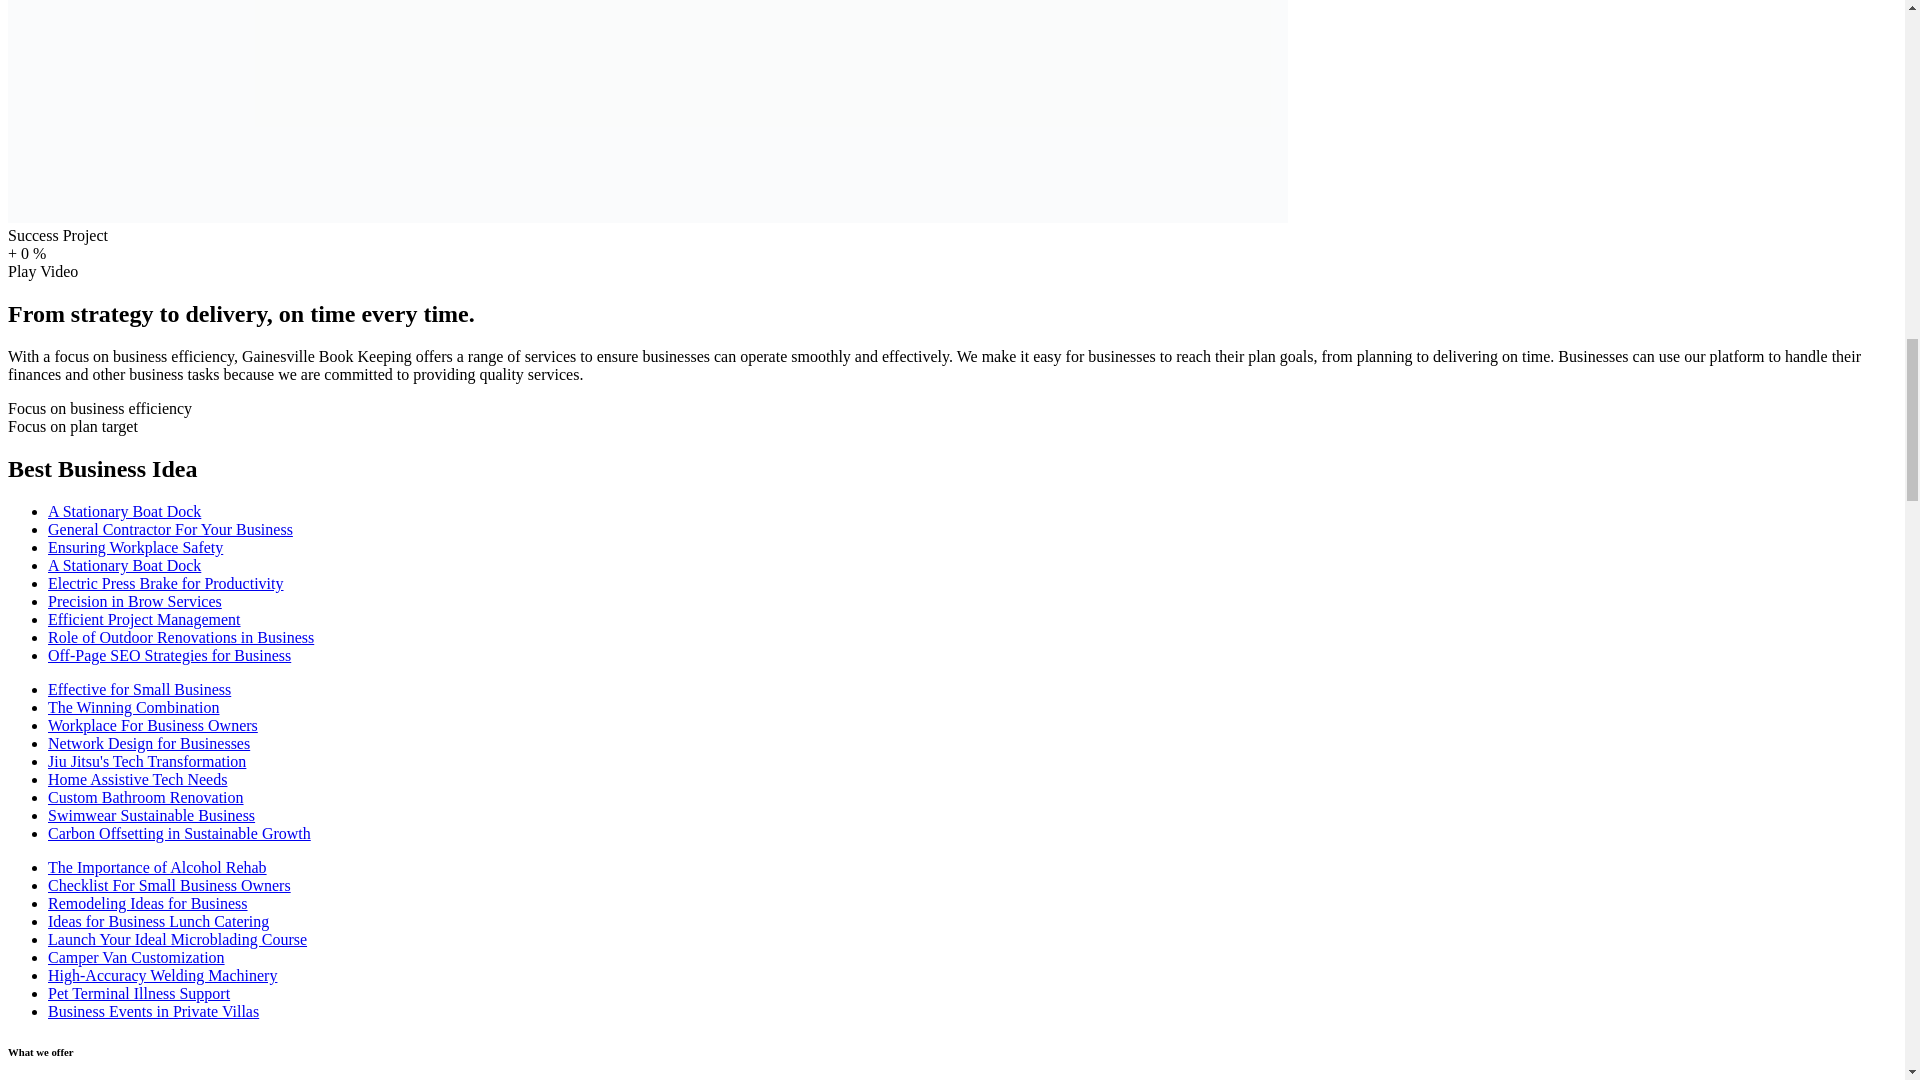 The height and width of the screenshot is (1080, 1920). What do you see at coordinates (148, 903) in the screenshot?
I see `Remodeling Ideas for Business` at bounding box center [148, 903].